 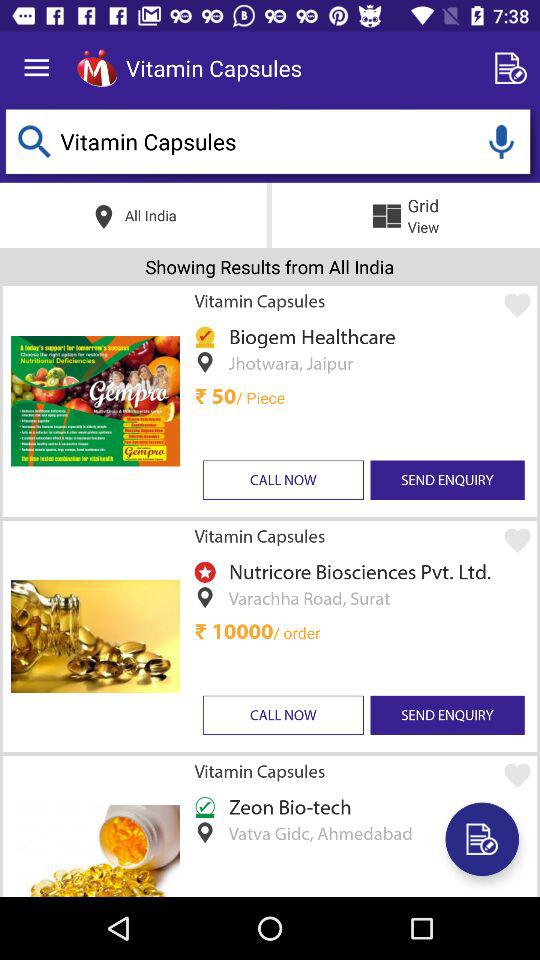 What do you see at coordinates (501, 142) in the screenshot?
I see `holding` at bounding box center [501, 142].